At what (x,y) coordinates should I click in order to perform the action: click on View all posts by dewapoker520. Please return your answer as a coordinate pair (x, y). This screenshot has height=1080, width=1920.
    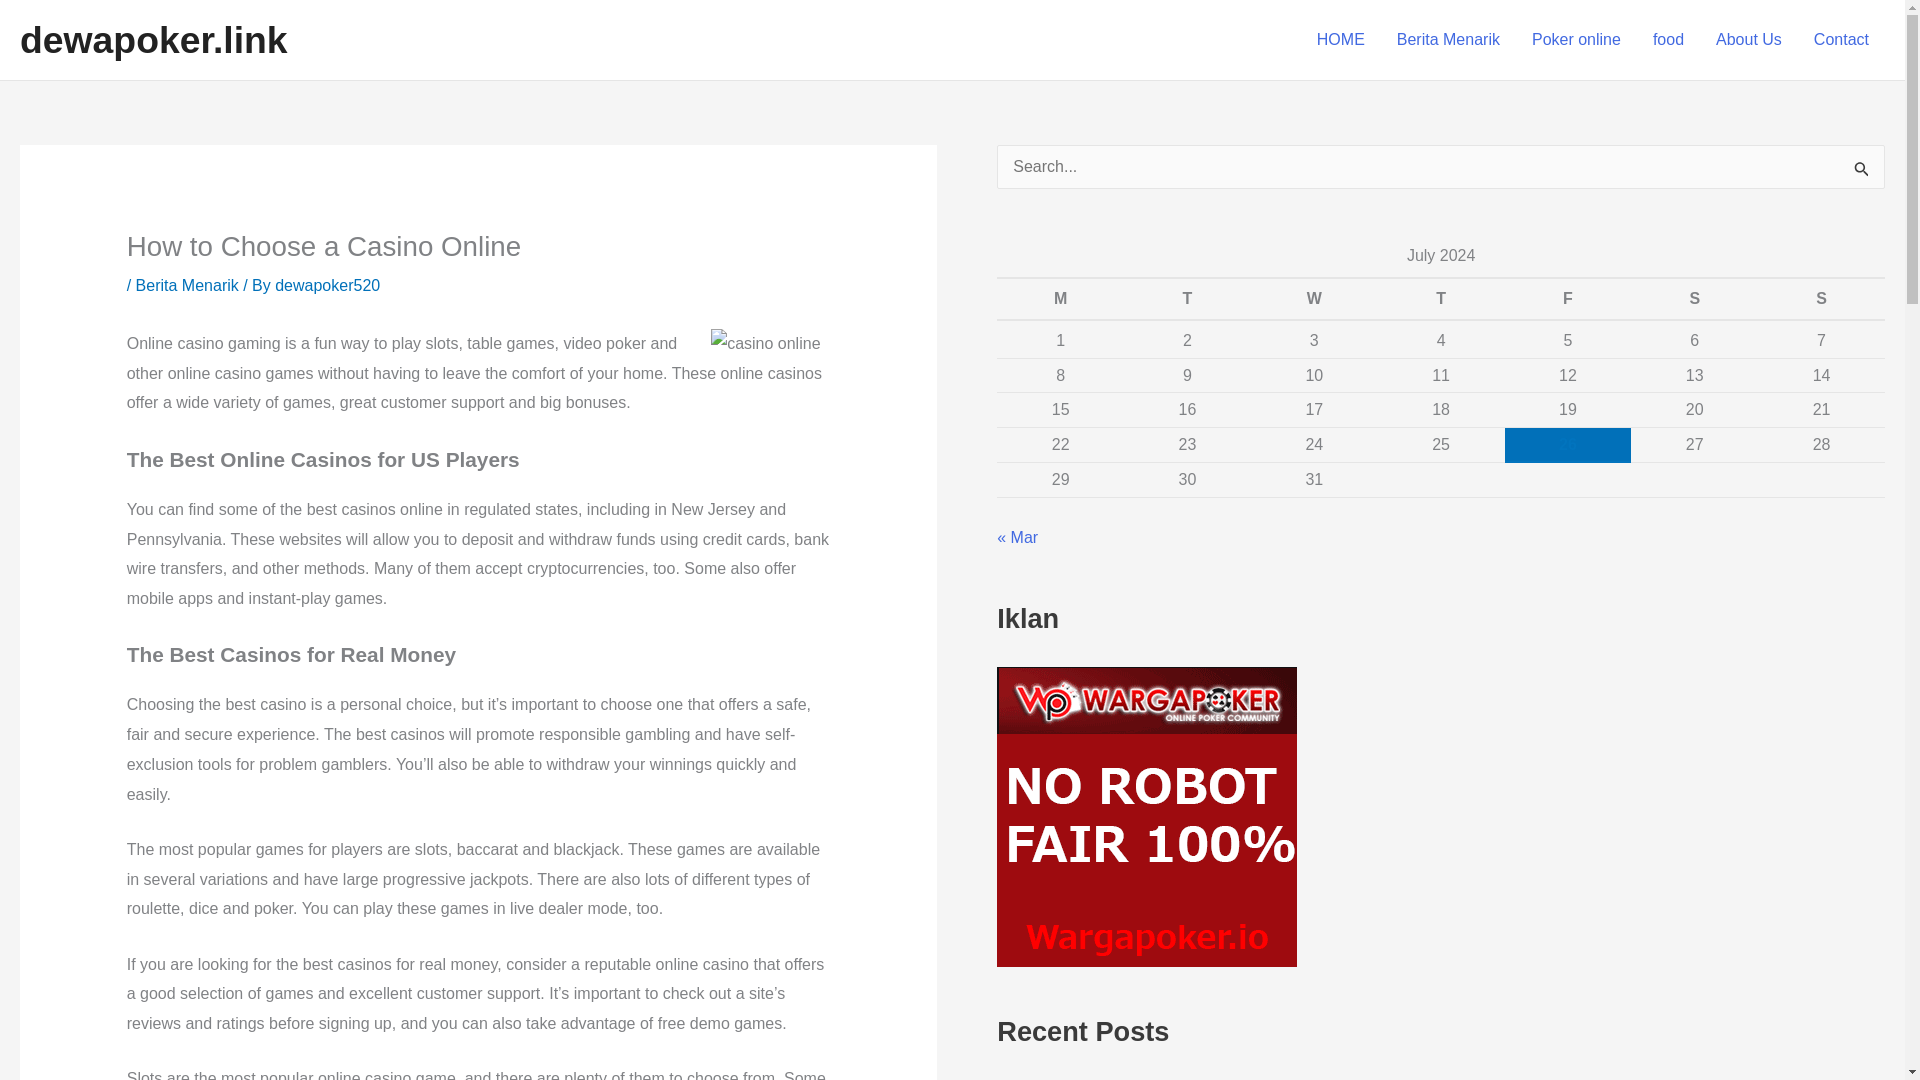
    Looking at the image, I should click on (327, 284).